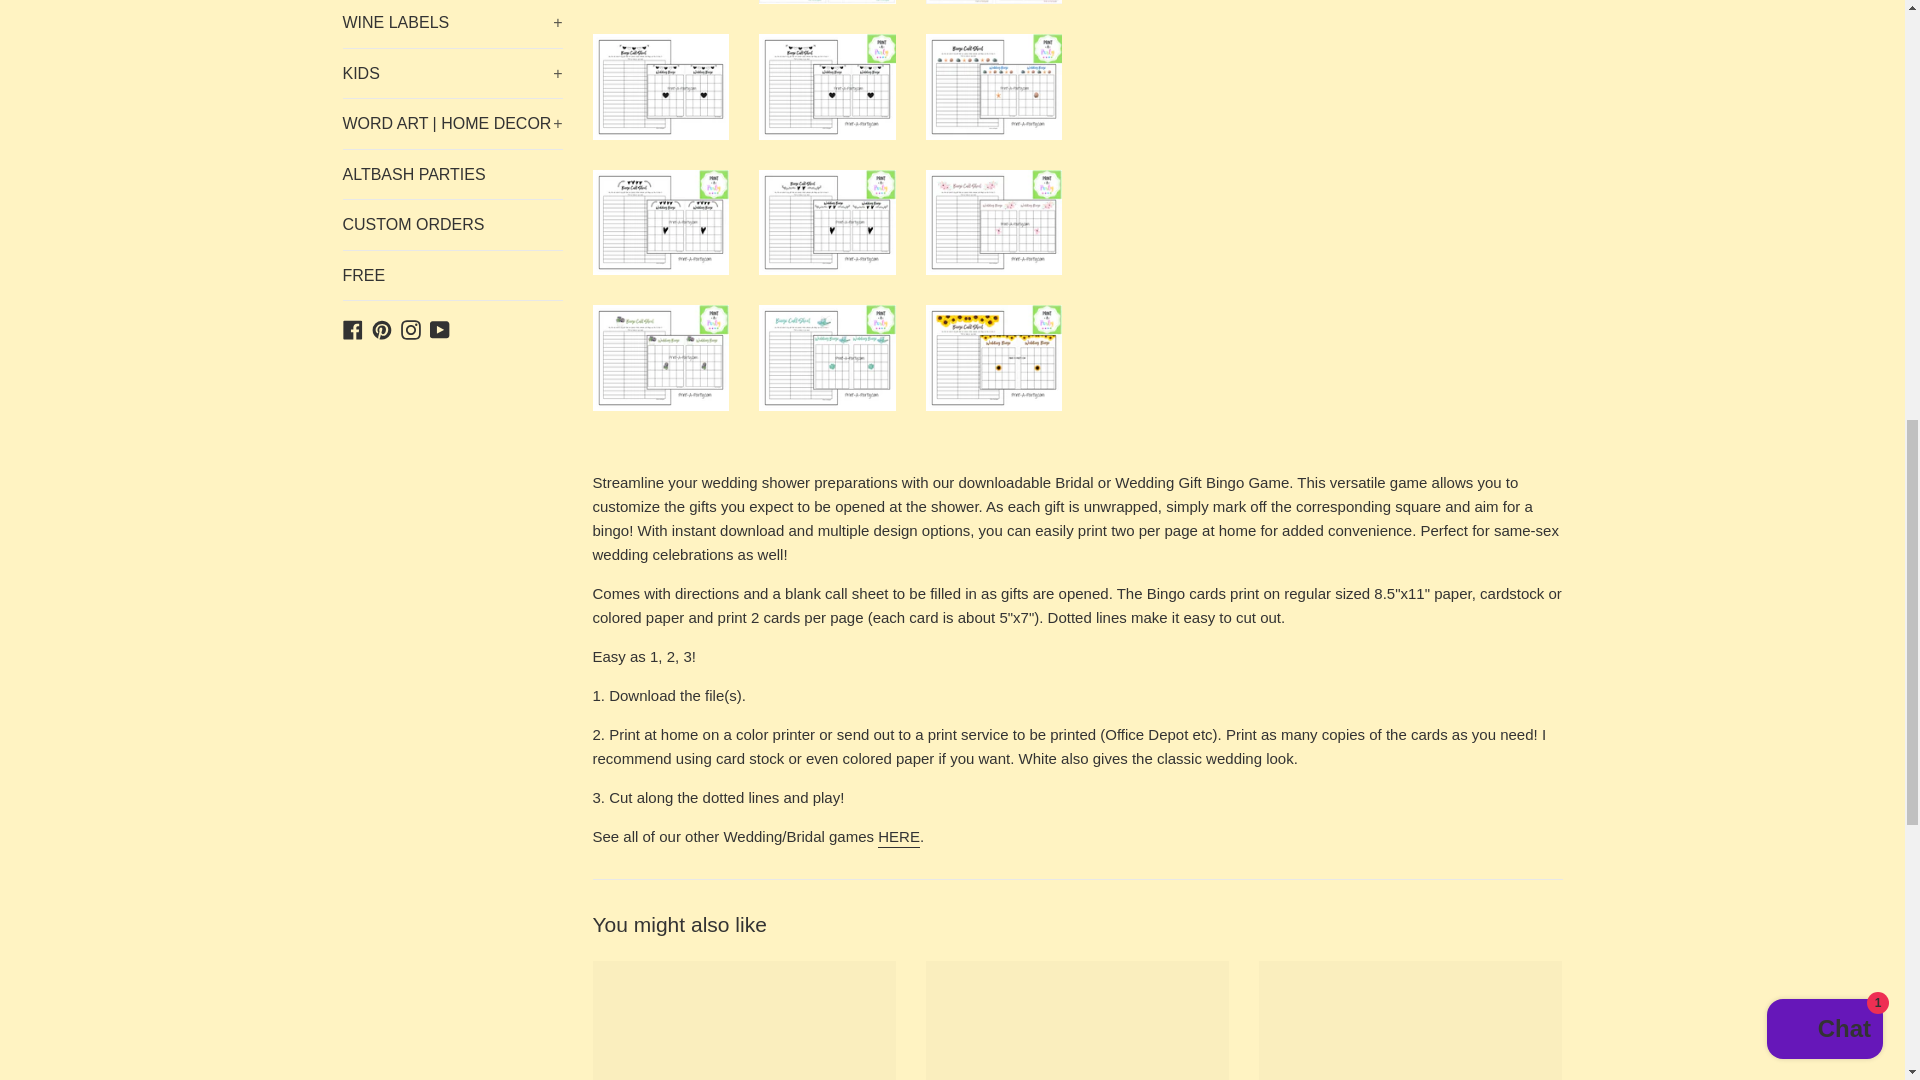 This screenshot has height=1080, width=1920. Describe the element at coordinates (352, 326) in the screenshot. I see `PrintAParty on Facebook` at that location.